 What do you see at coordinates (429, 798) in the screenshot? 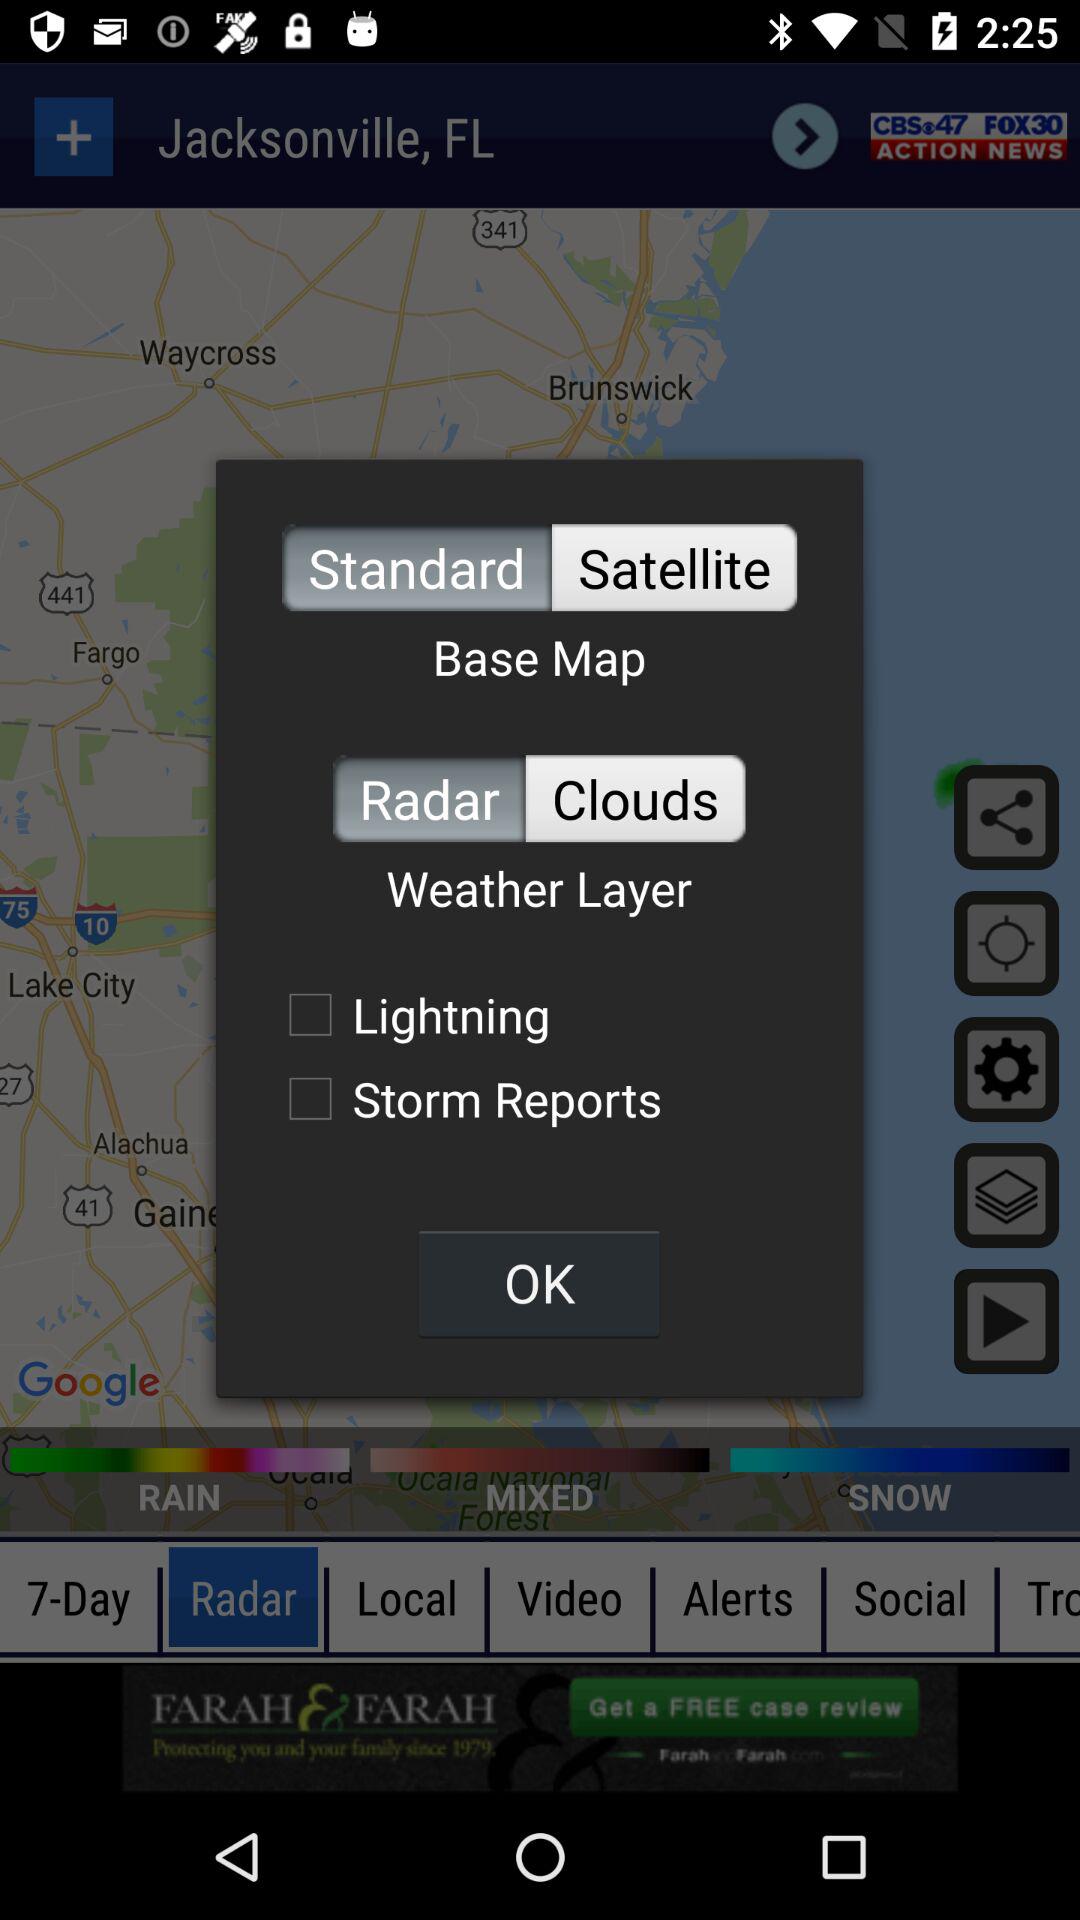
I see `launch icon below the base map` at bounding box center [429, 798].